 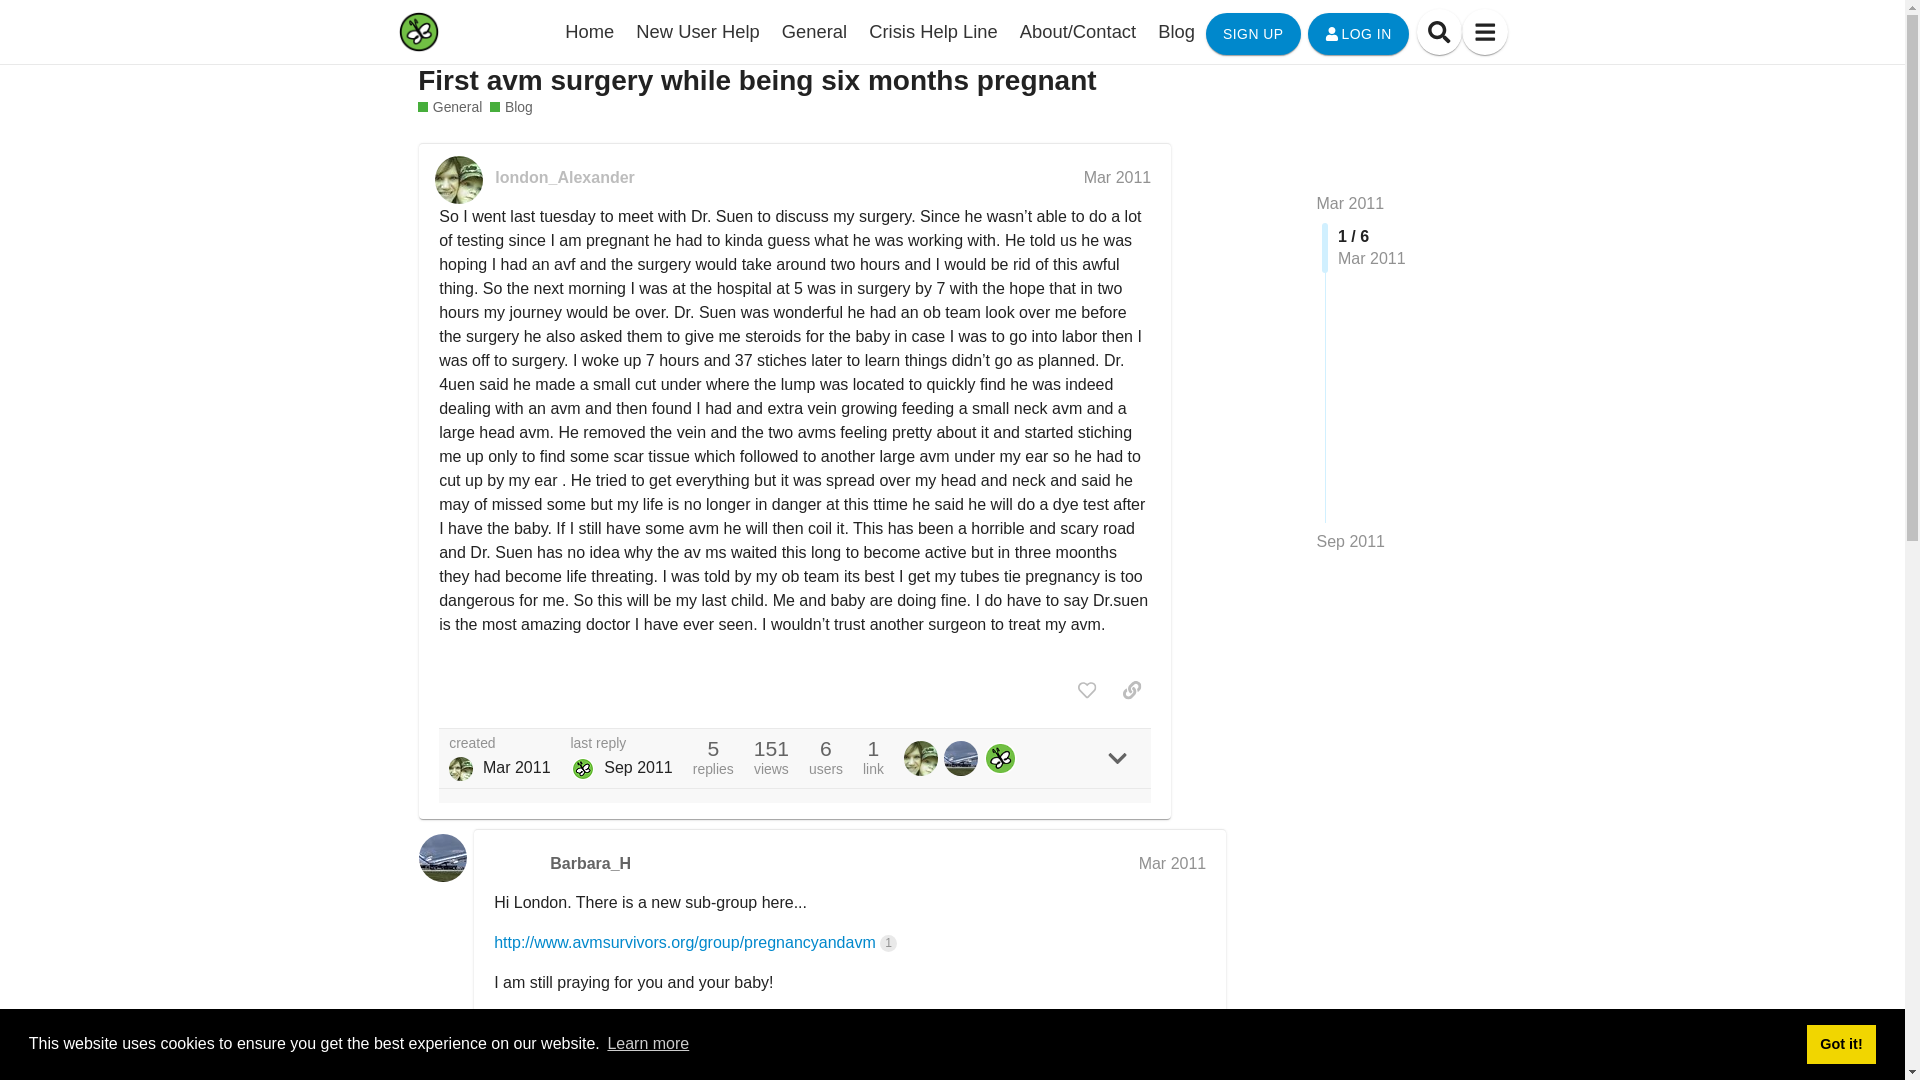 What do you see at coordinates (517, 768) in the screenshot?
I see `Mar 30, 2011 7:10 am` at bounding box center [517, 768].